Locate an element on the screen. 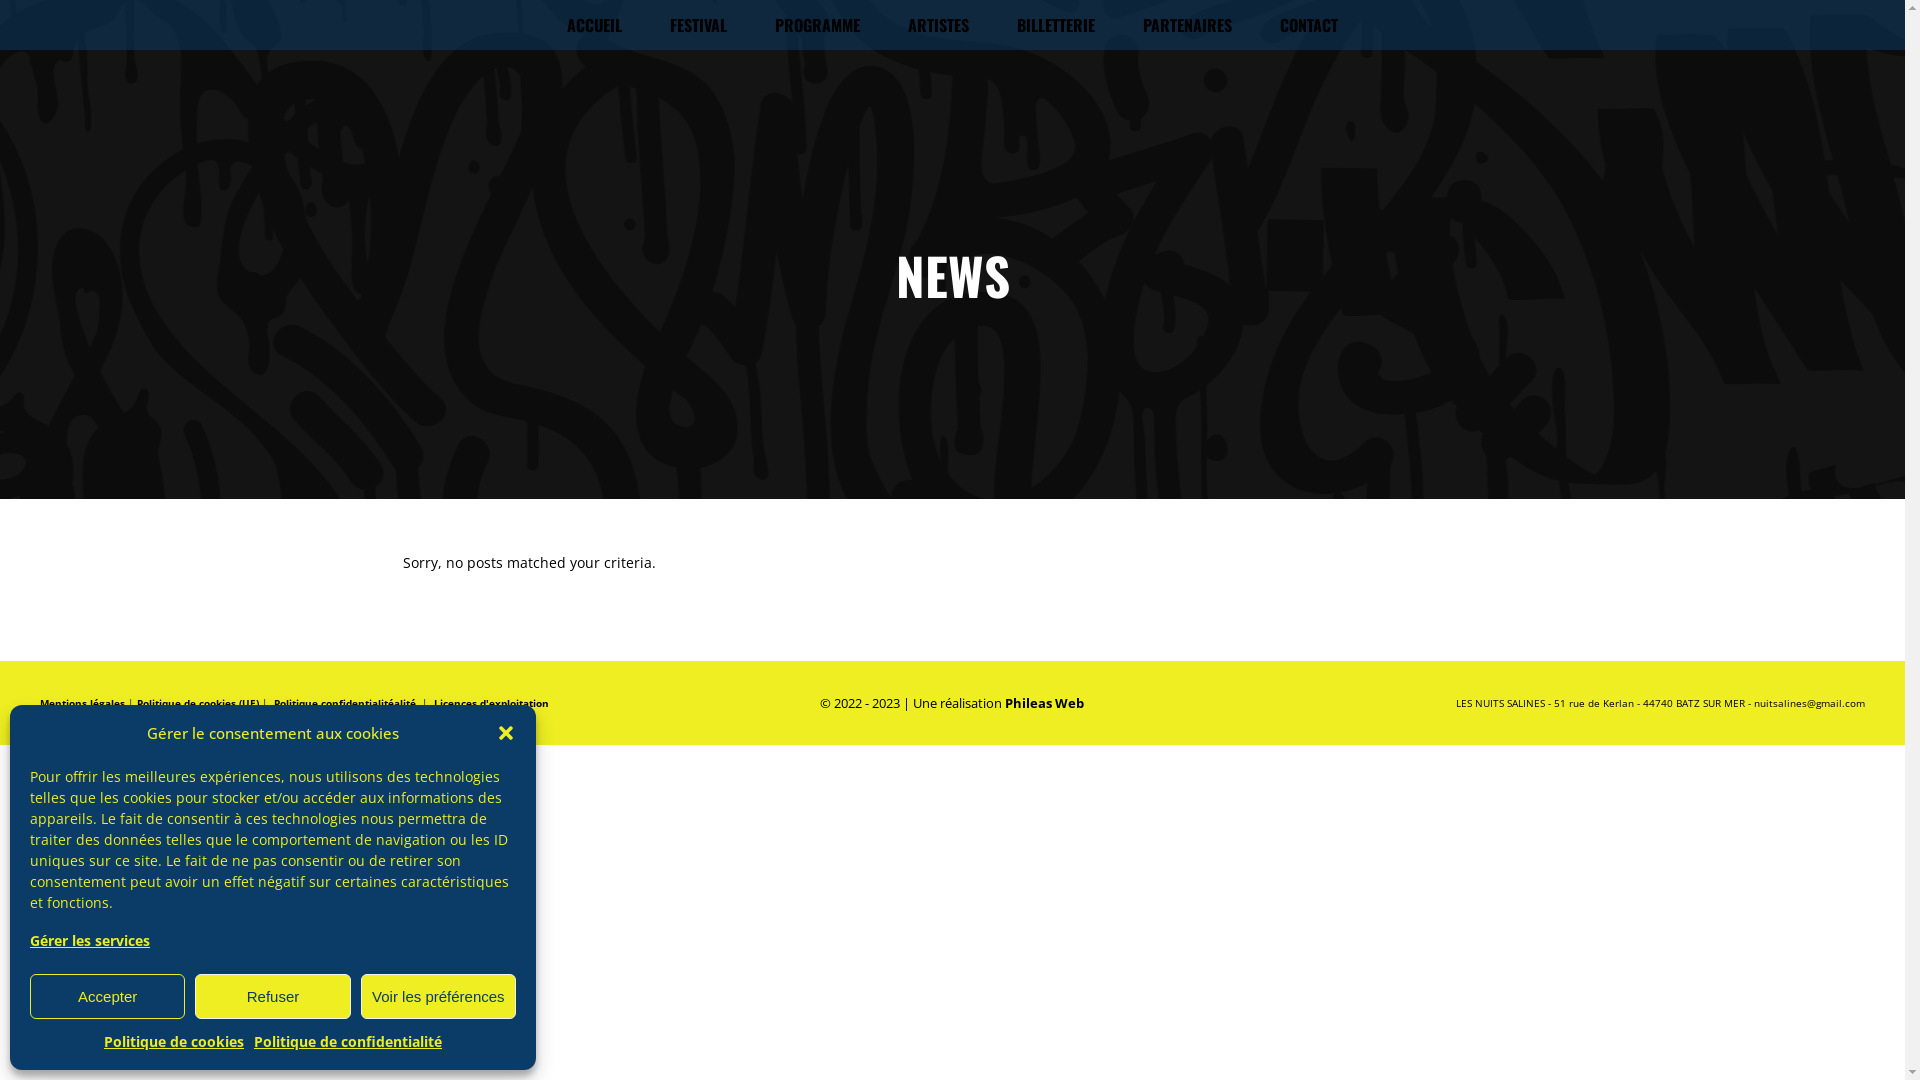 Image resolution: width=1920 pixels, height=1080 pixels. ARTISTES is located at coordinates (938, 25).